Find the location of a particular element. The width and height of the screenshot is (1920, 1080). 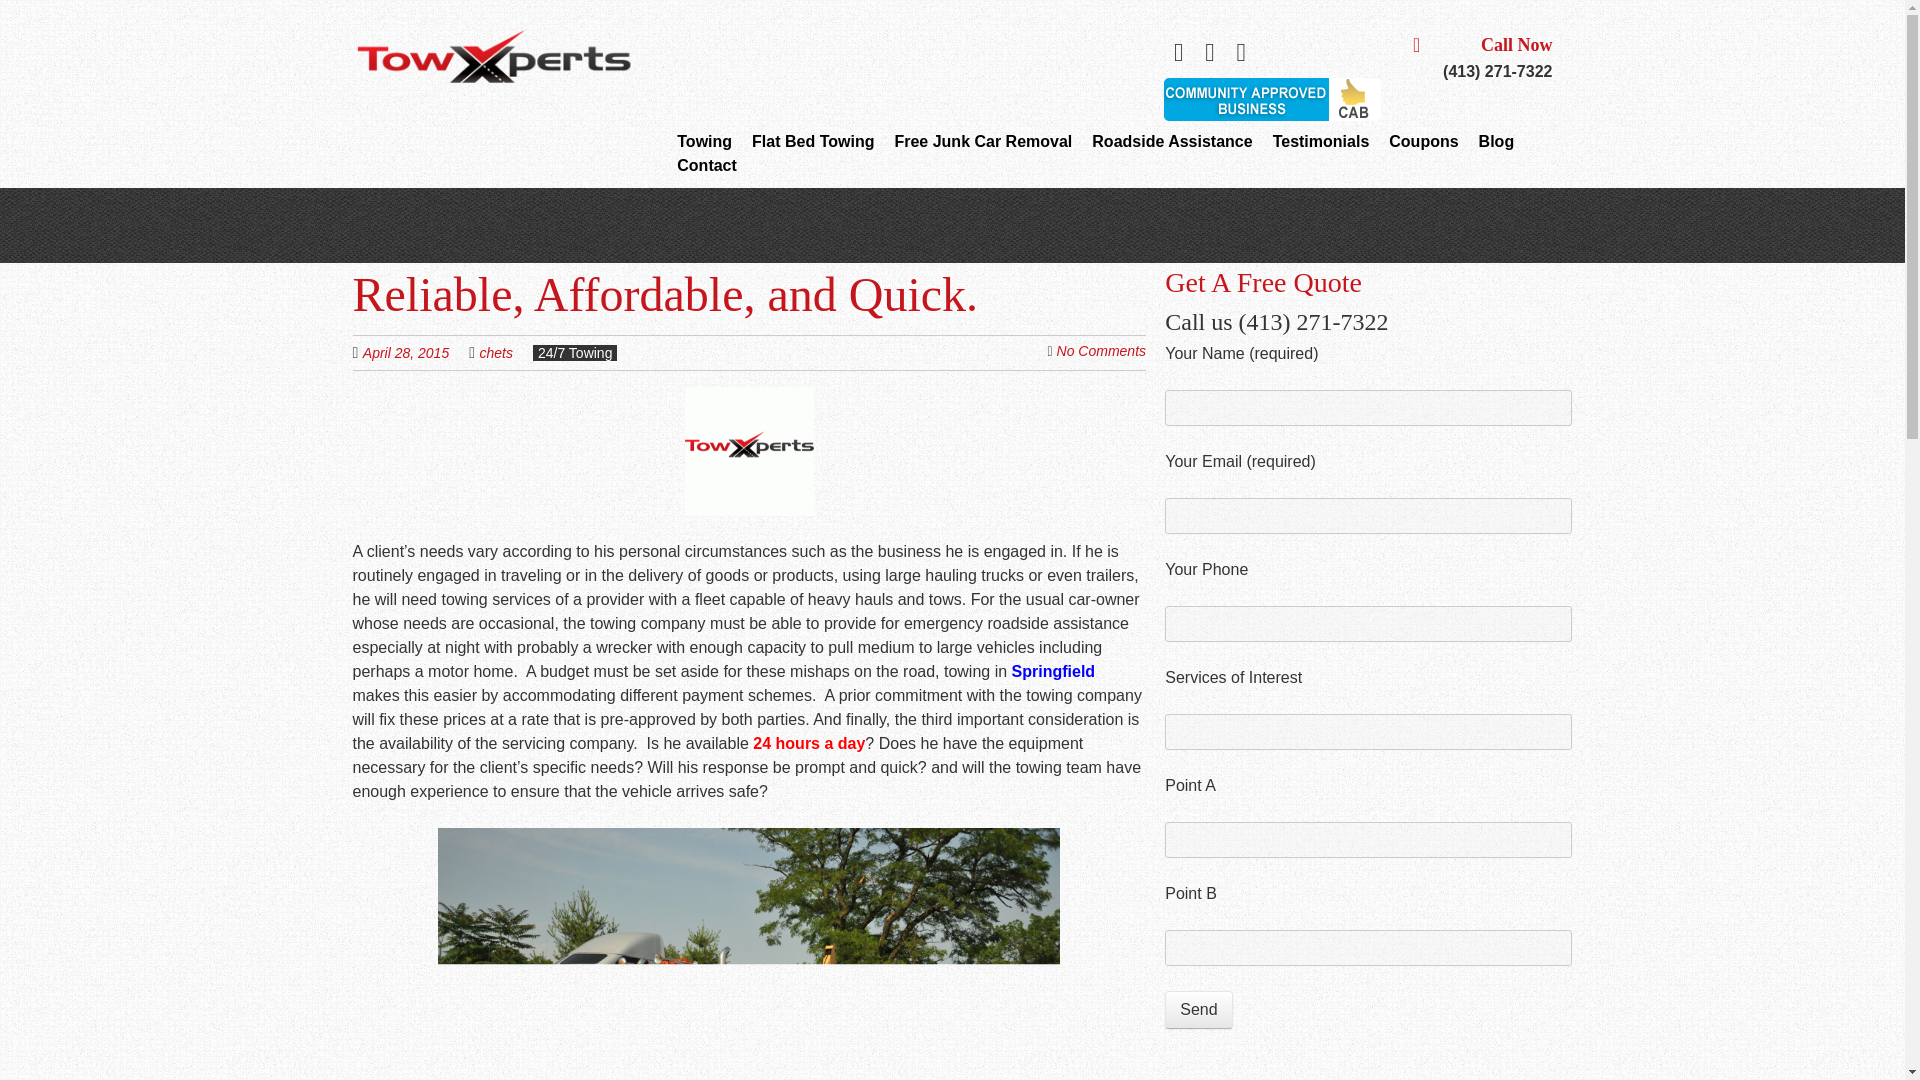

Send is located at coordinates (1198, 1010).